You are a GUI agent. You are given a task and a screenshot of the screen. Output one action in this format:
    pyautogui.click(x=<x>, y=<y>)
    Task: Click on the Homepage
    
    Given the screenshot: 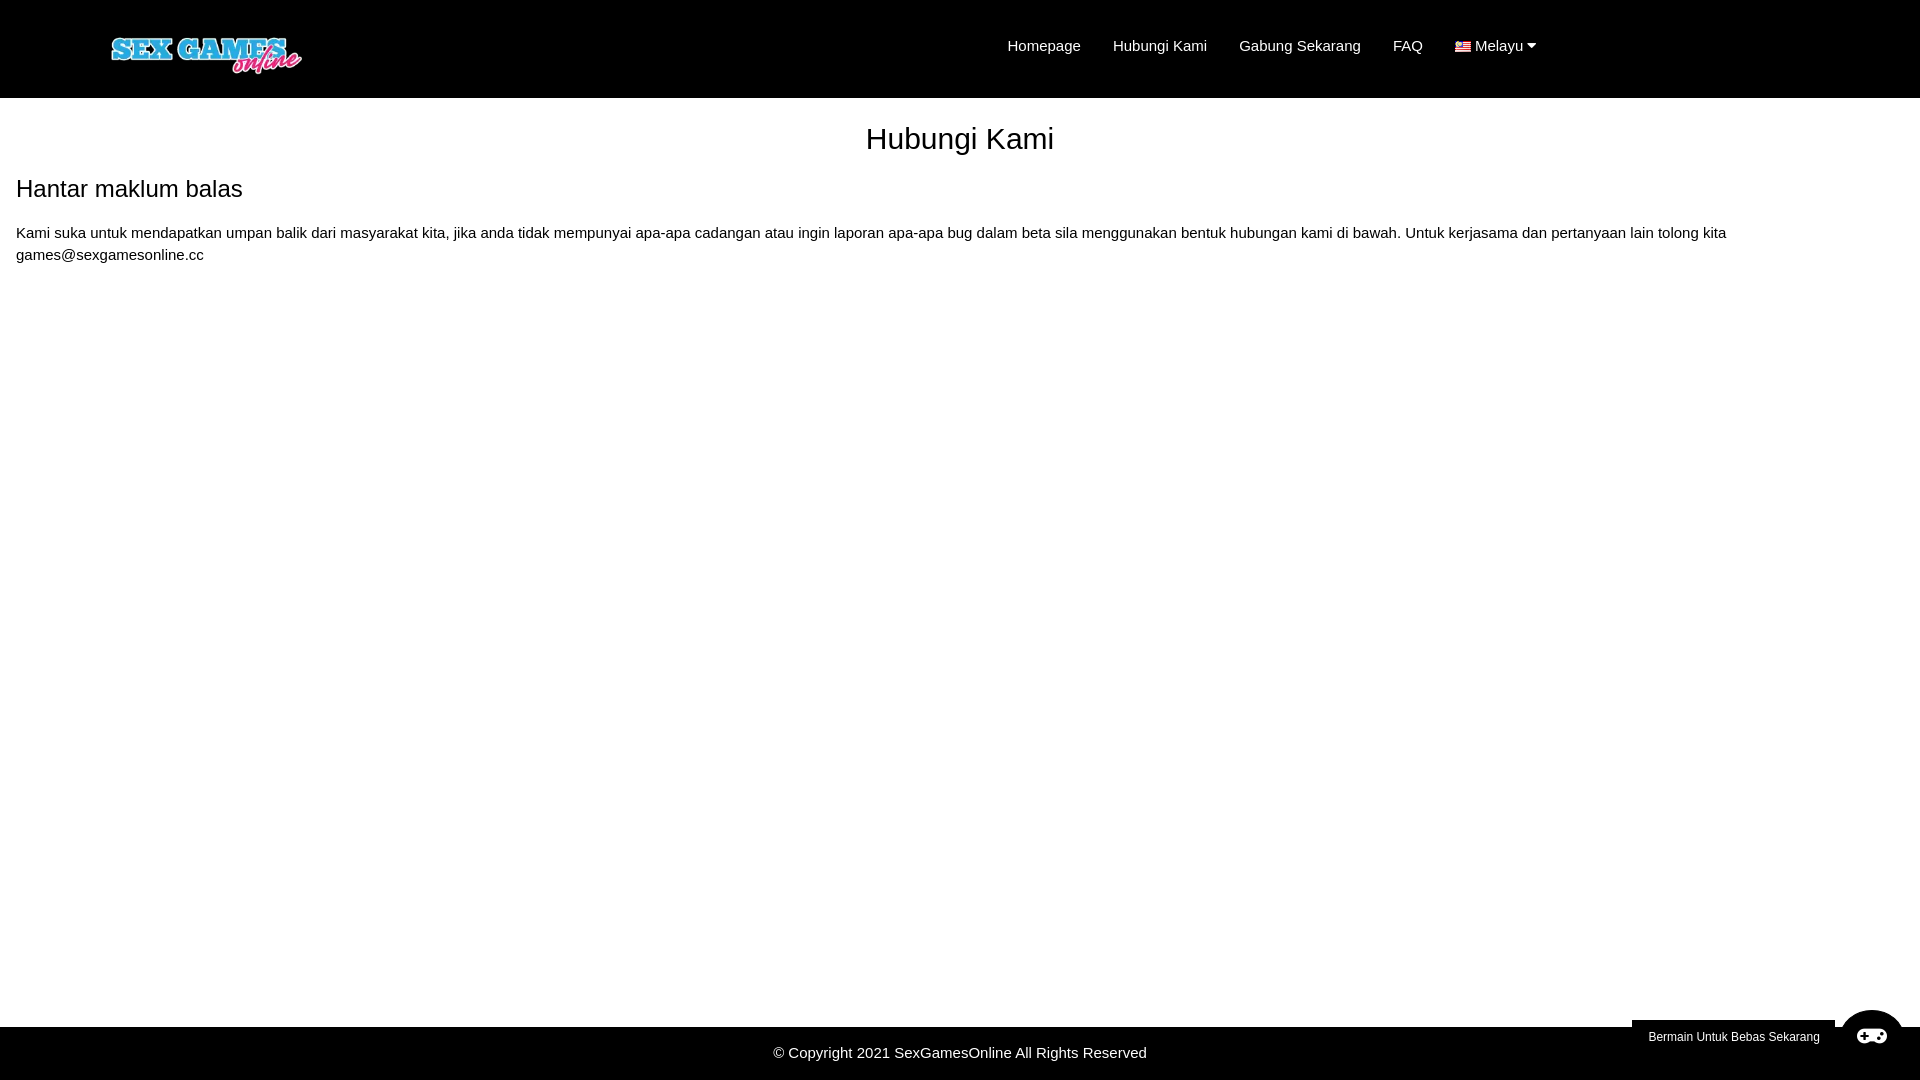 What is the action you would take?
    pyautogui.click(x=1044, y=46)
    